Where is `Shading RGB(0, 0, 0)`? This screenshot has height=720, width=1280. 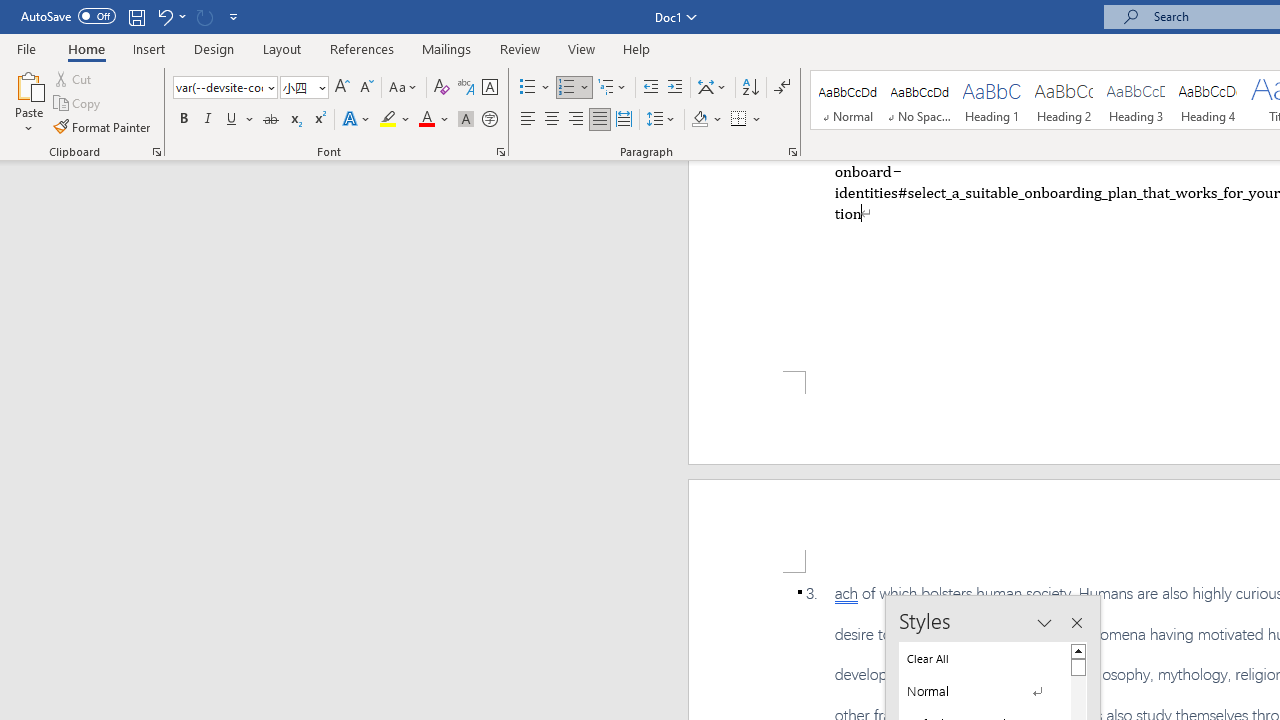
Shading RGB(0, 0, 0) is located at coordinates (699, 120).